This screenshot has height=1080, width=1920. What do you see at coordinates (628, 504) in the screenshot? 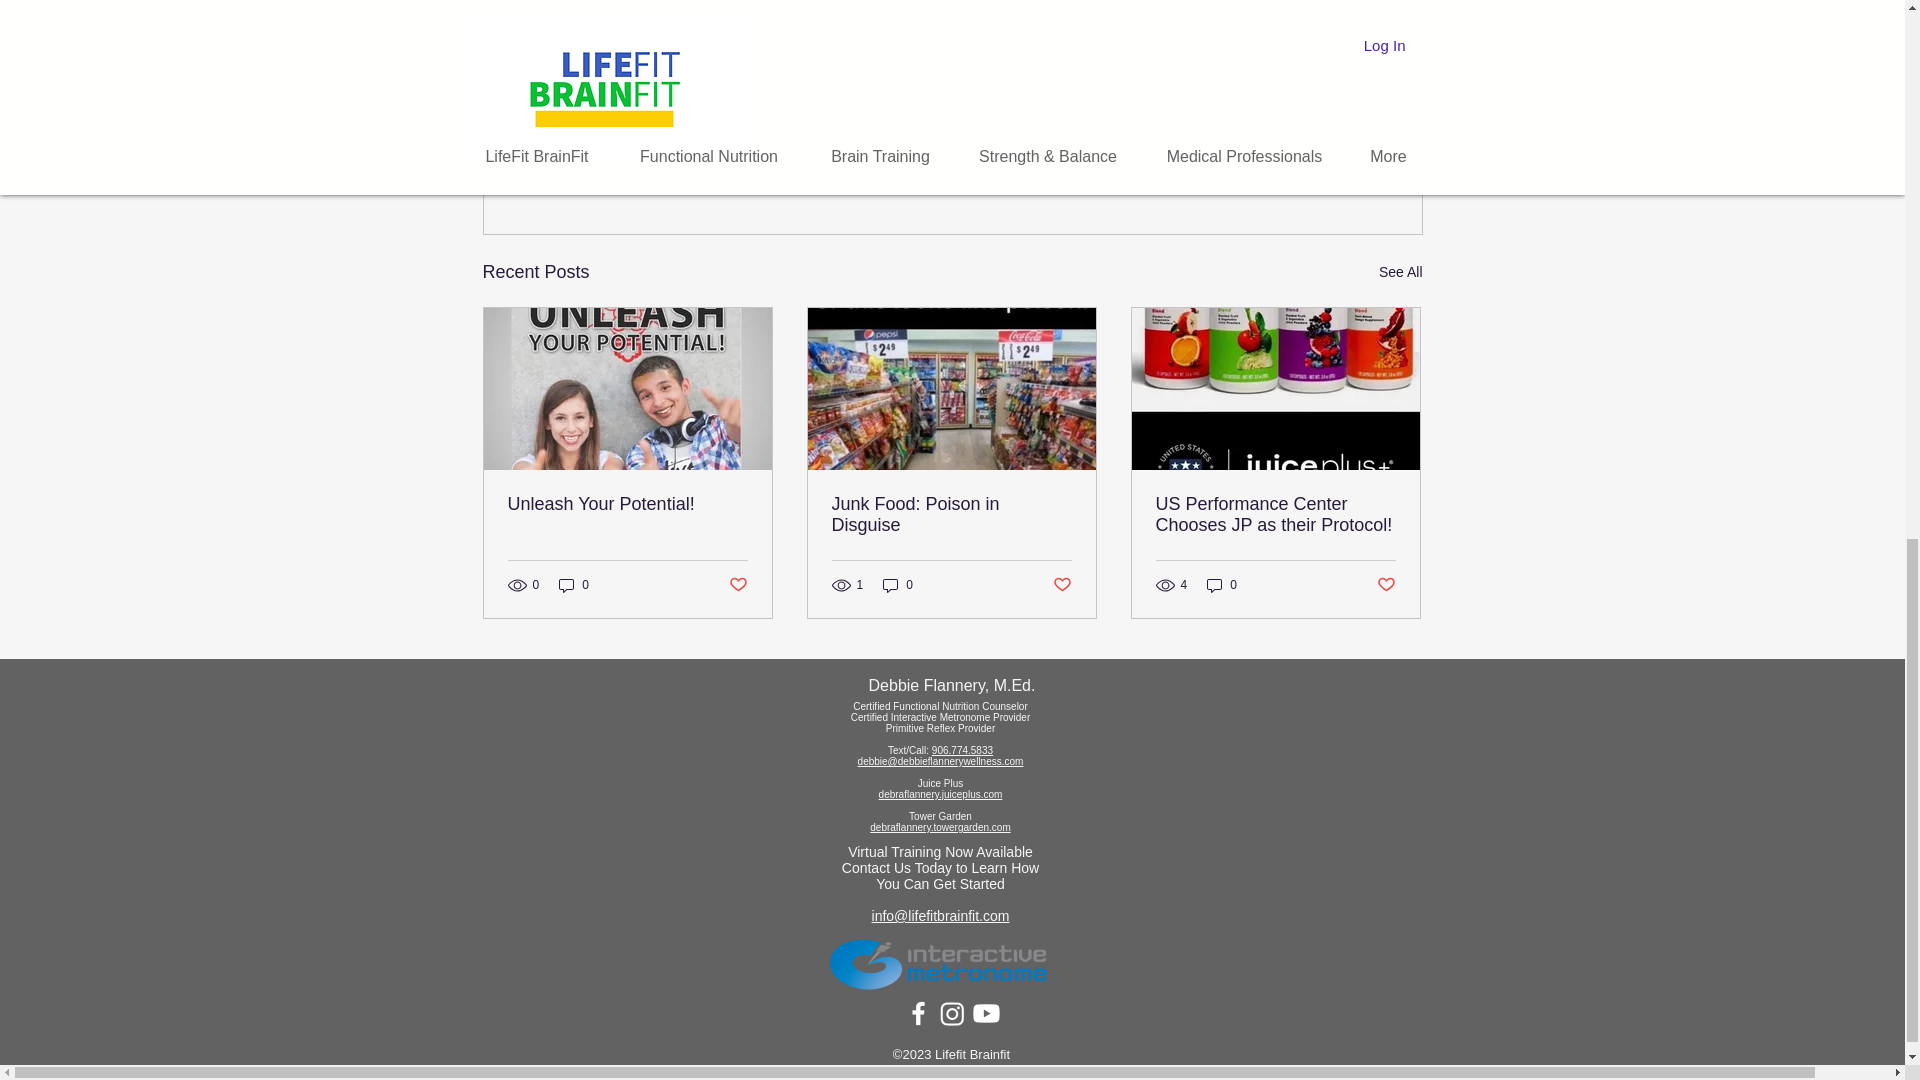
I see `Unleash Your Potential!` at bounding box center [628, 504].